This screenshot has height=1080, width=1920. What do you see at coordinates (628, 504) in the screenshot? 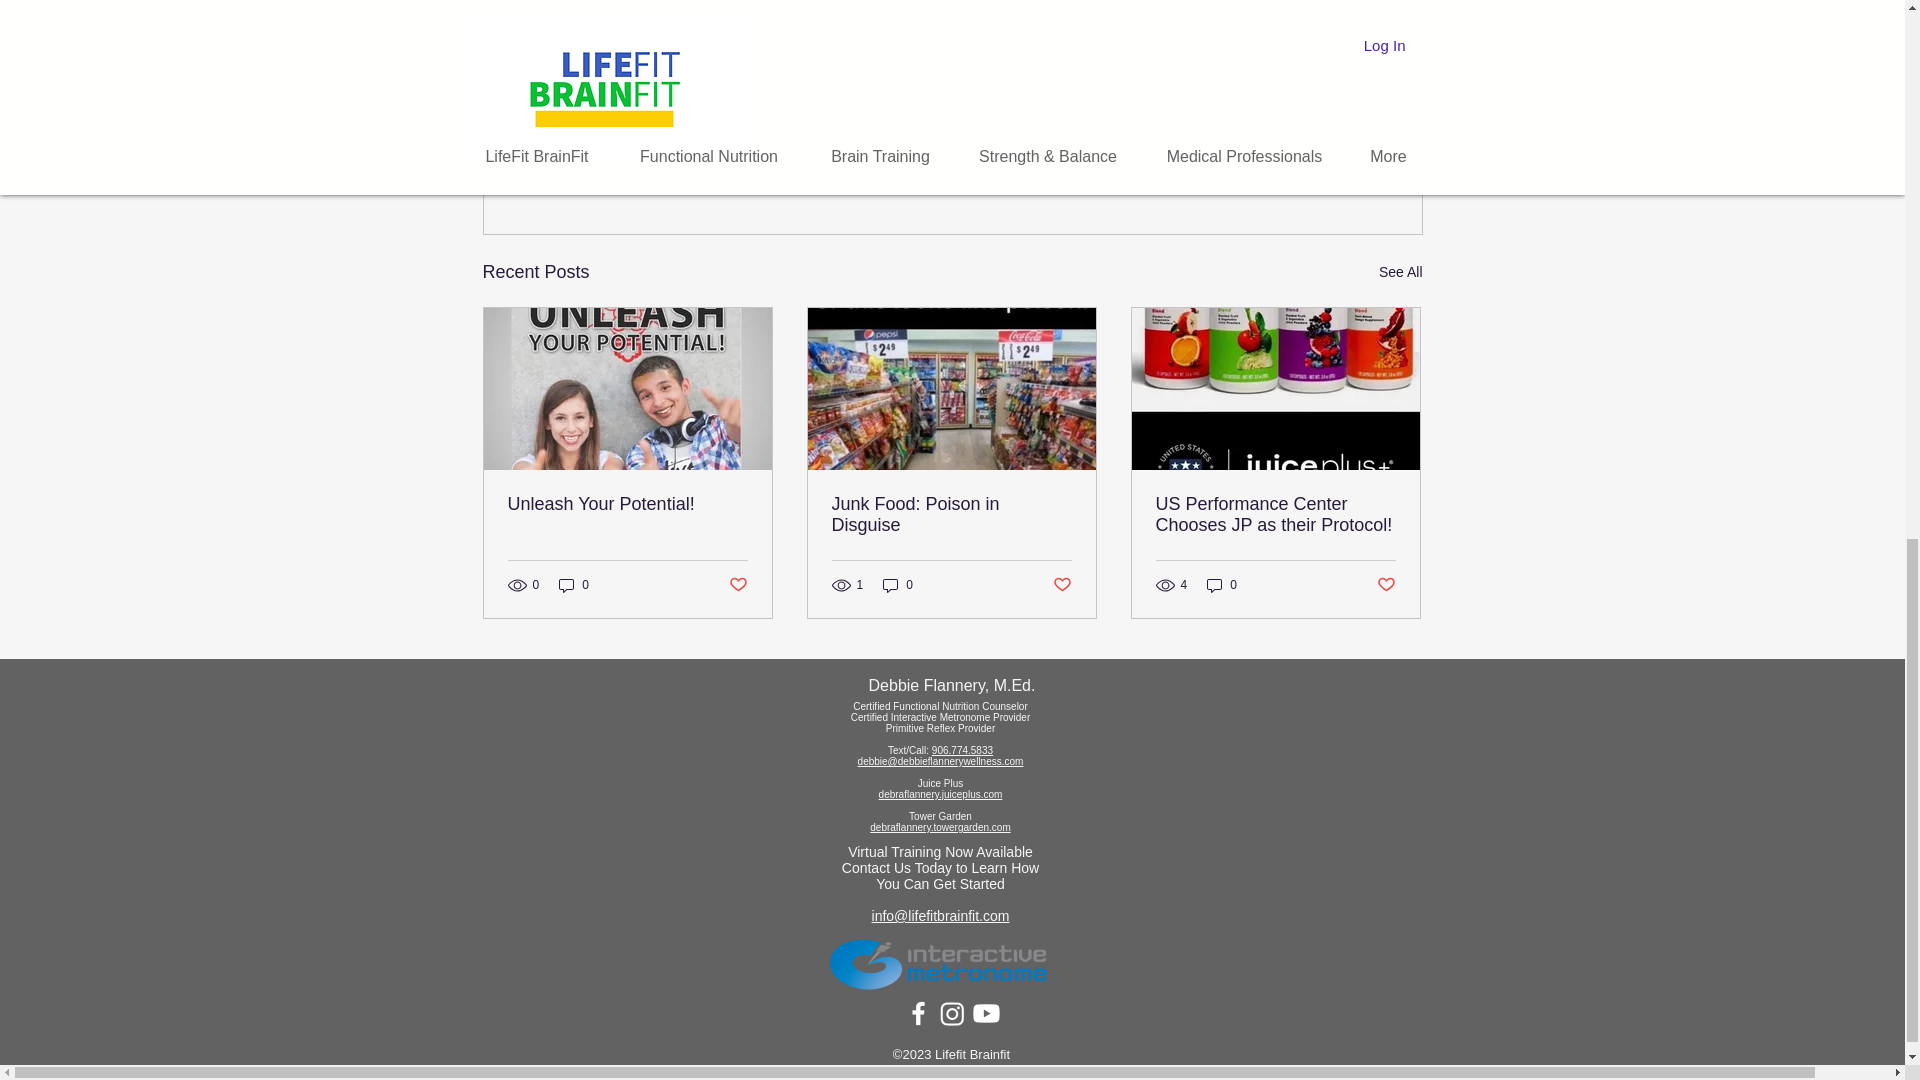
I see `Unleash Your Potential!` at bounding box center [628, 504].